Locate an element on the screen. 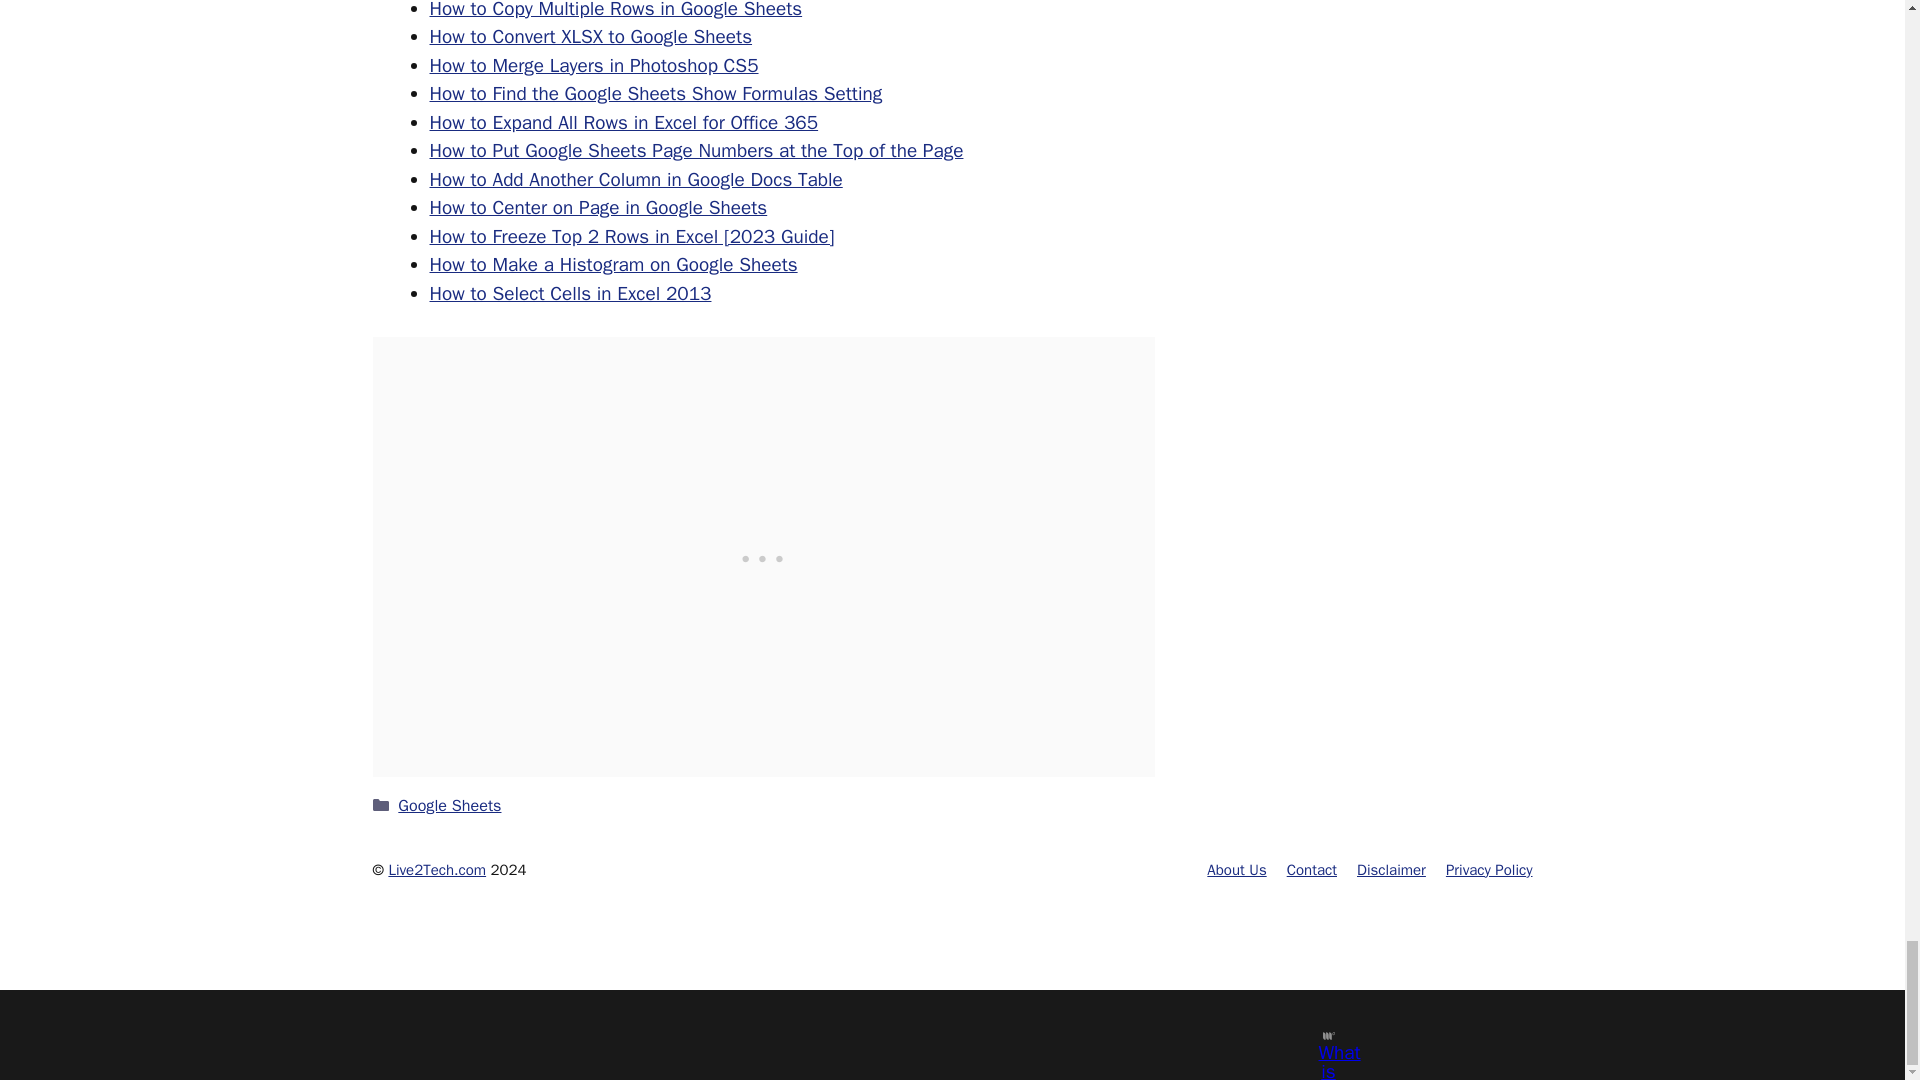 The image size is (1920, 1080). How to Expand All Rows in Excel for Office 365 is located at coordinates (624, 123).